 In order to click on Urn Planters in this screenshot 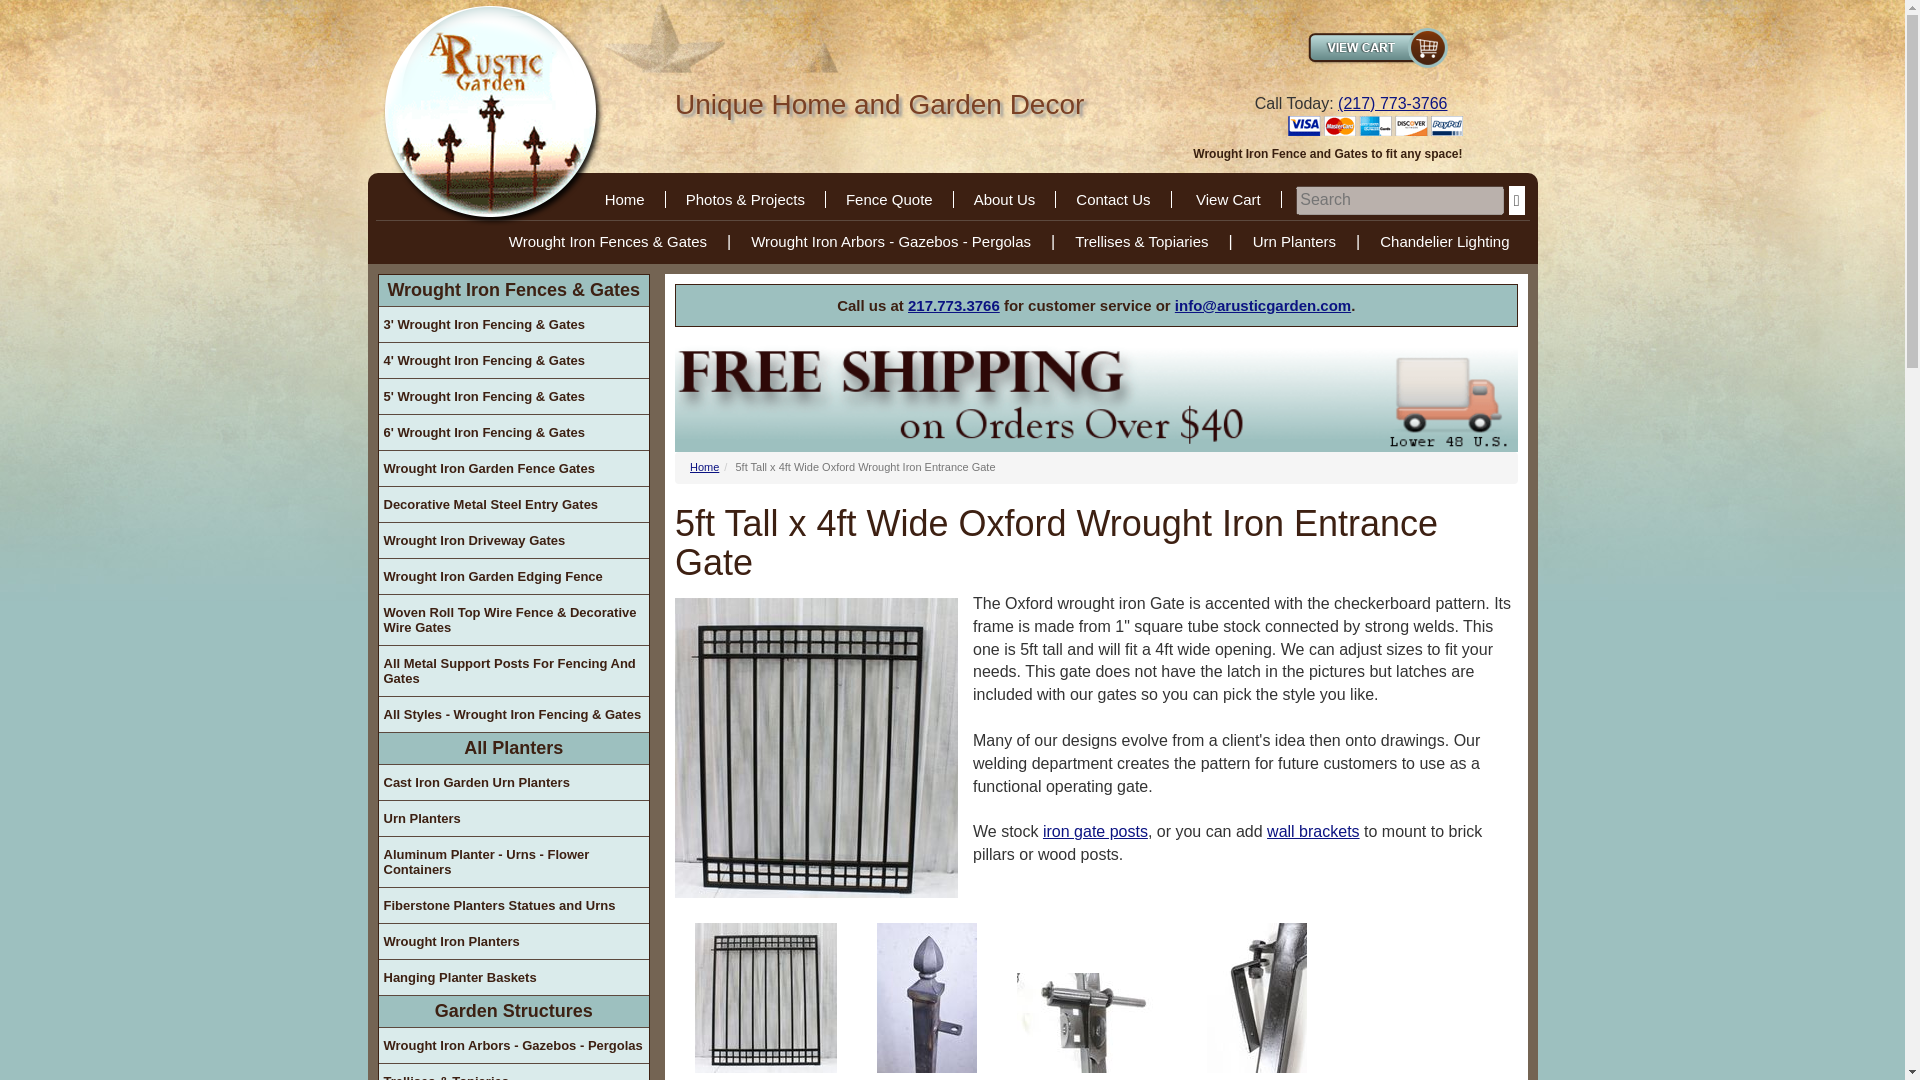, I will do `click(513, 818)`.